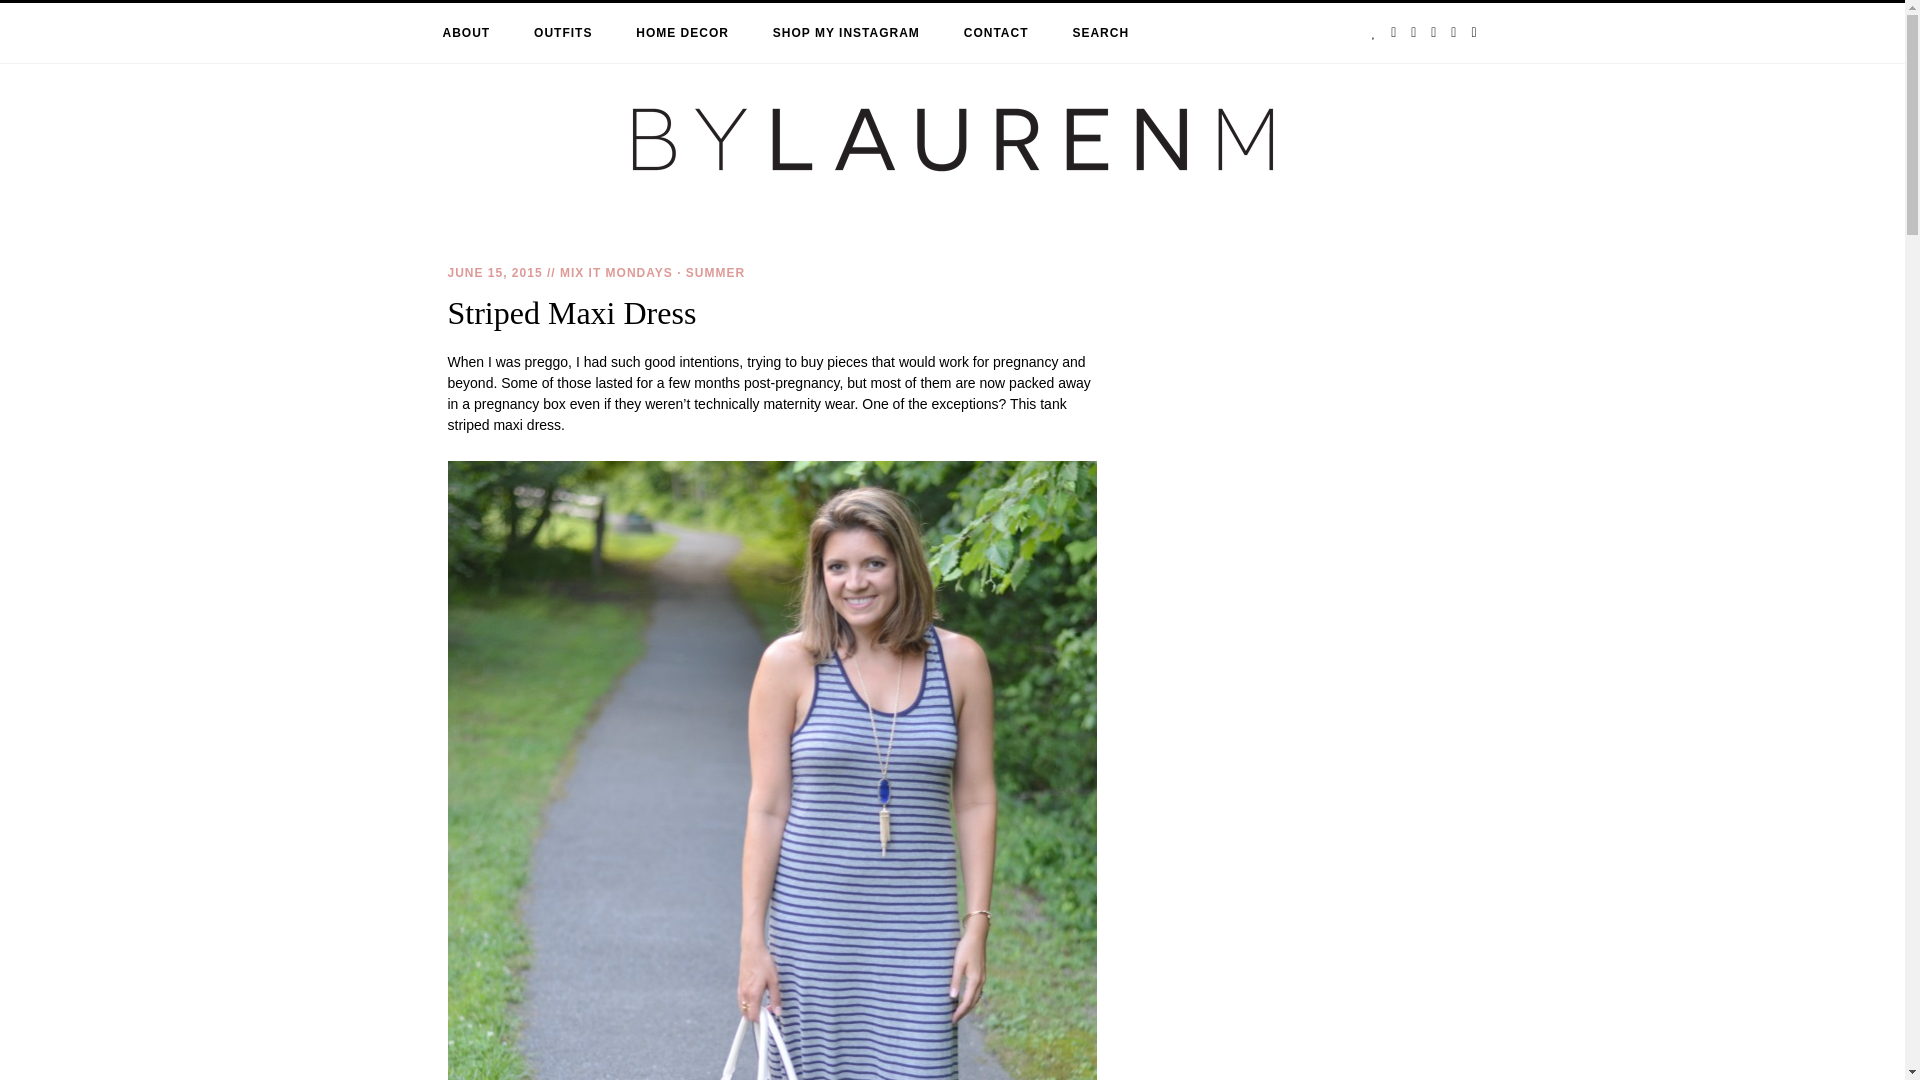  What do you see at coordinates (616, 272) in the screenshot?
I see `MIX IT MONDAYS` at bounding box center [616, 272].